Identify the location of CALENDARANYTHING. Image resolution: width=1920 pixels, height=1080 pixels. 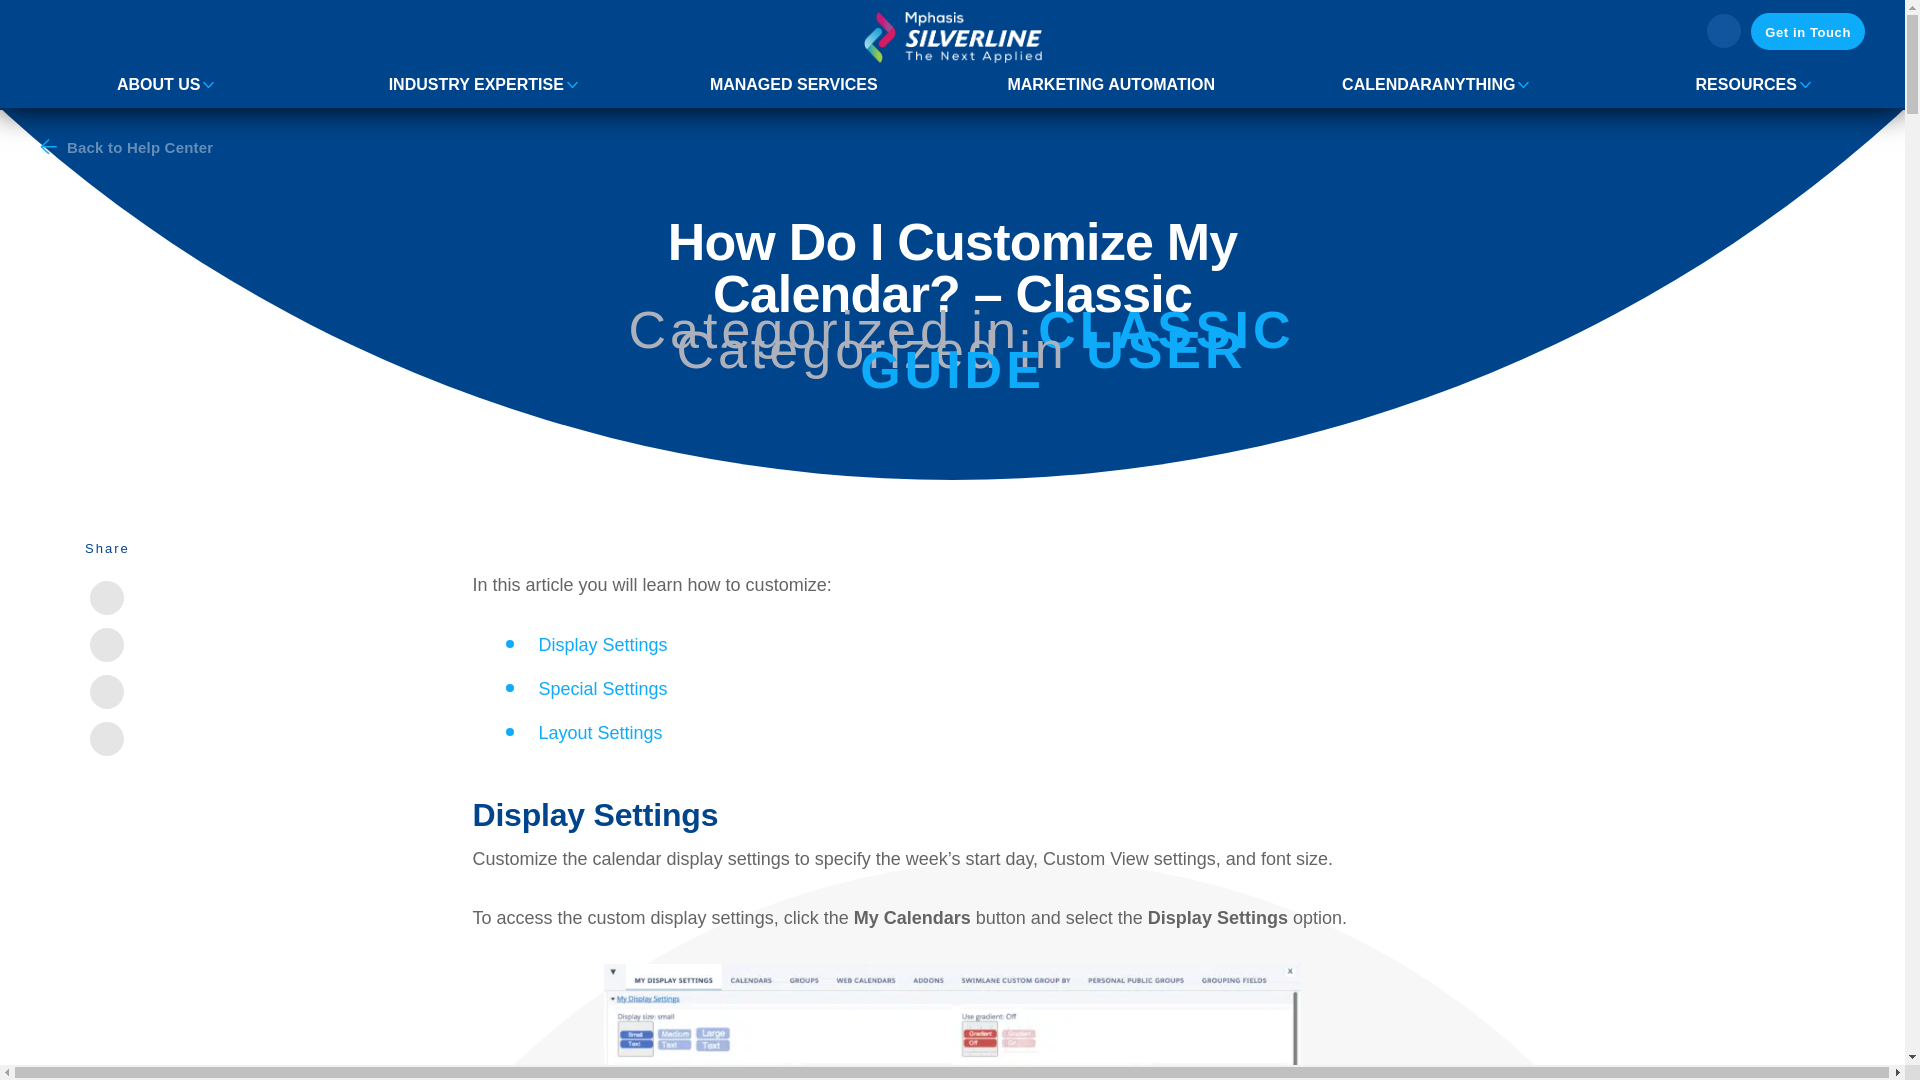
(1428, 84).